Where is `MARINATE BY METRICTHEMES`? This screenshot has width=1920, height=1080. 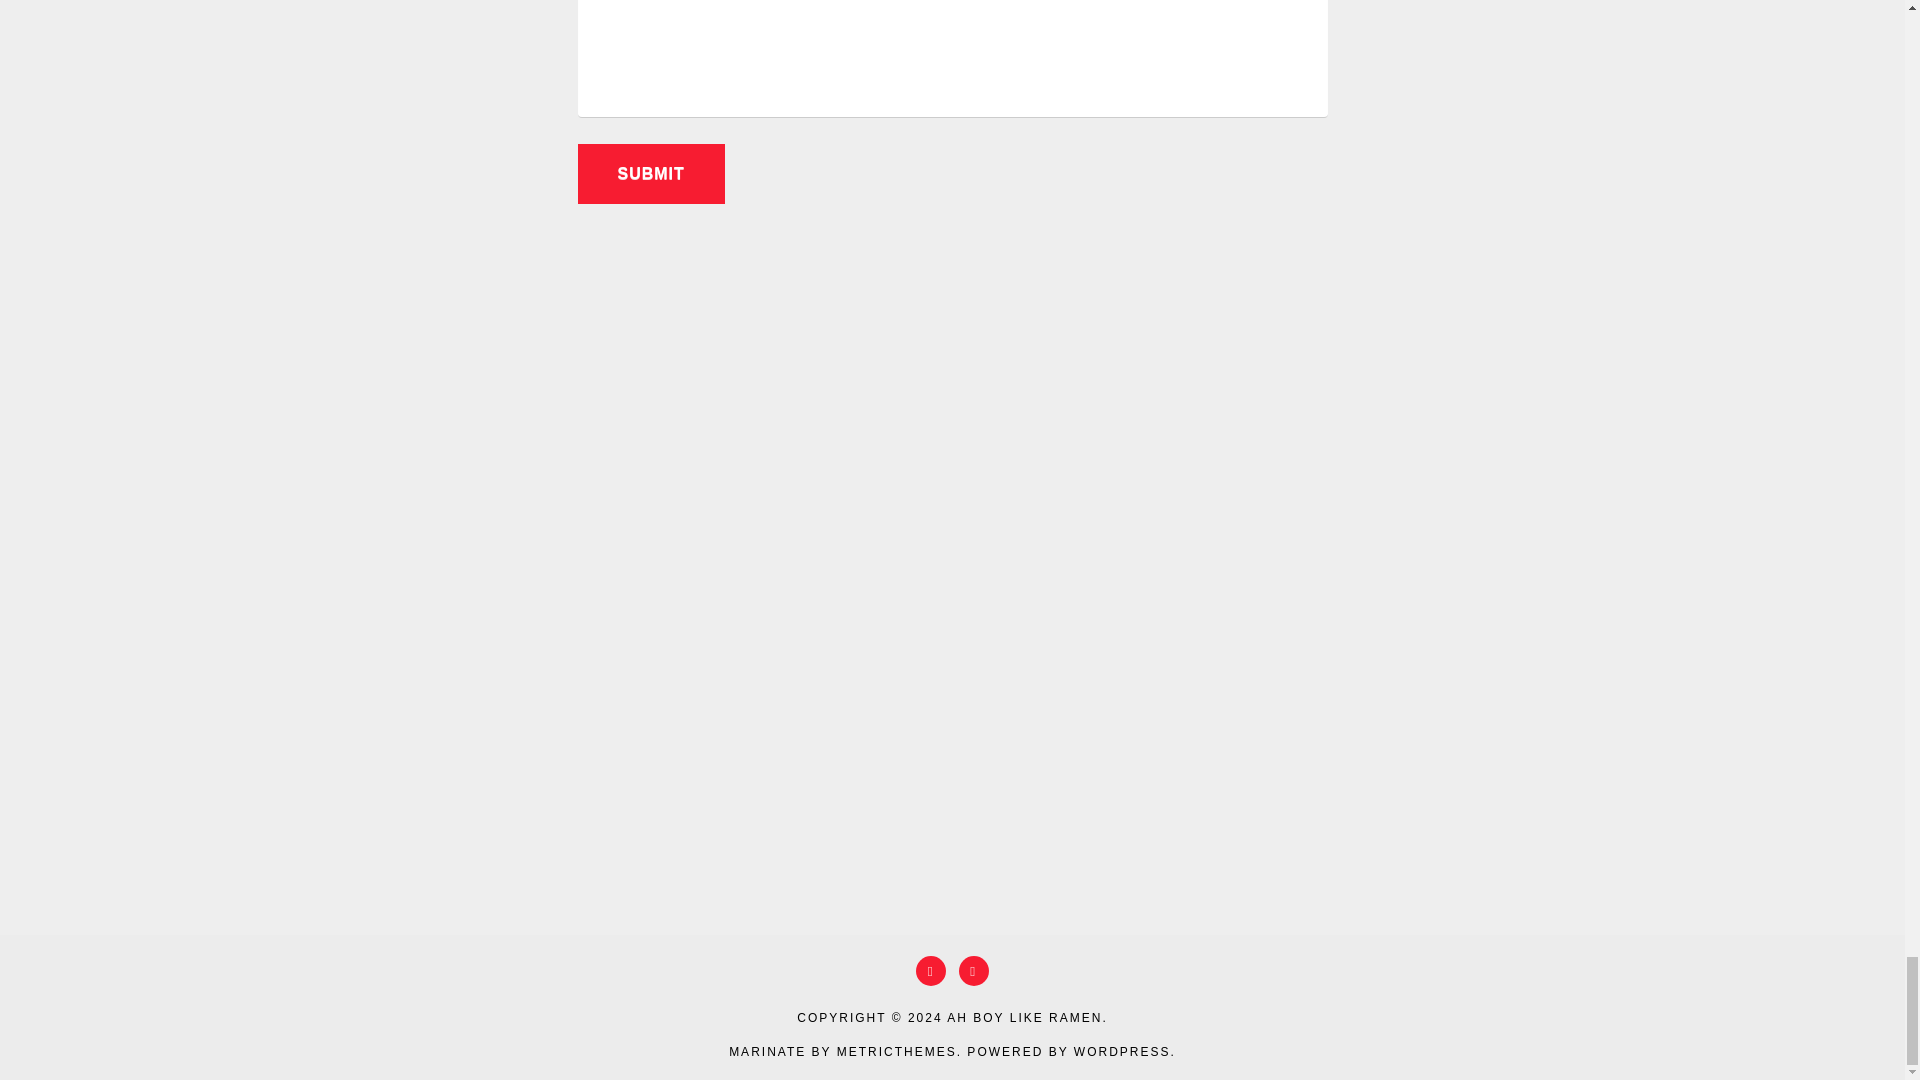 MARINATE BY METRICTHEMES is located at coordinates (842, 1052).